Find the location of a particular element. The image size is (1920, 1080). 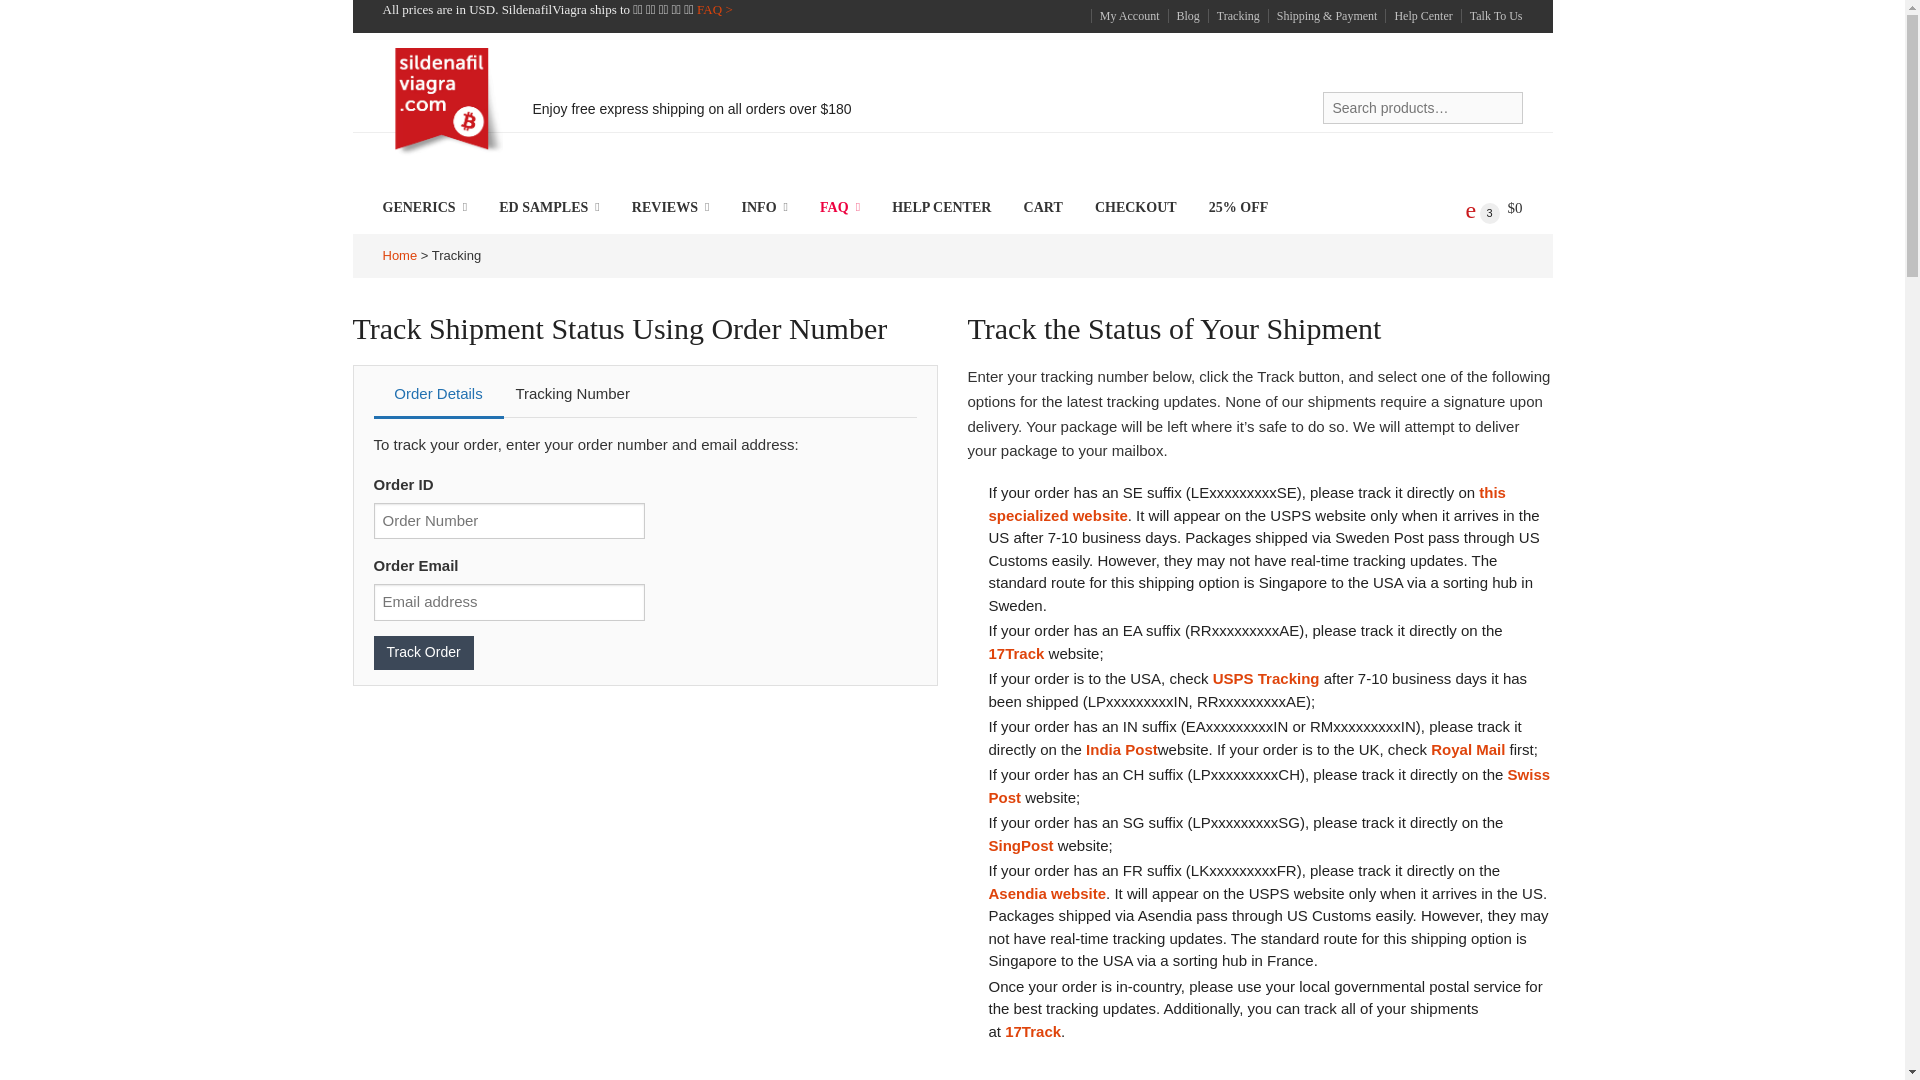

Help Center is located at coordinates (1418, 15).